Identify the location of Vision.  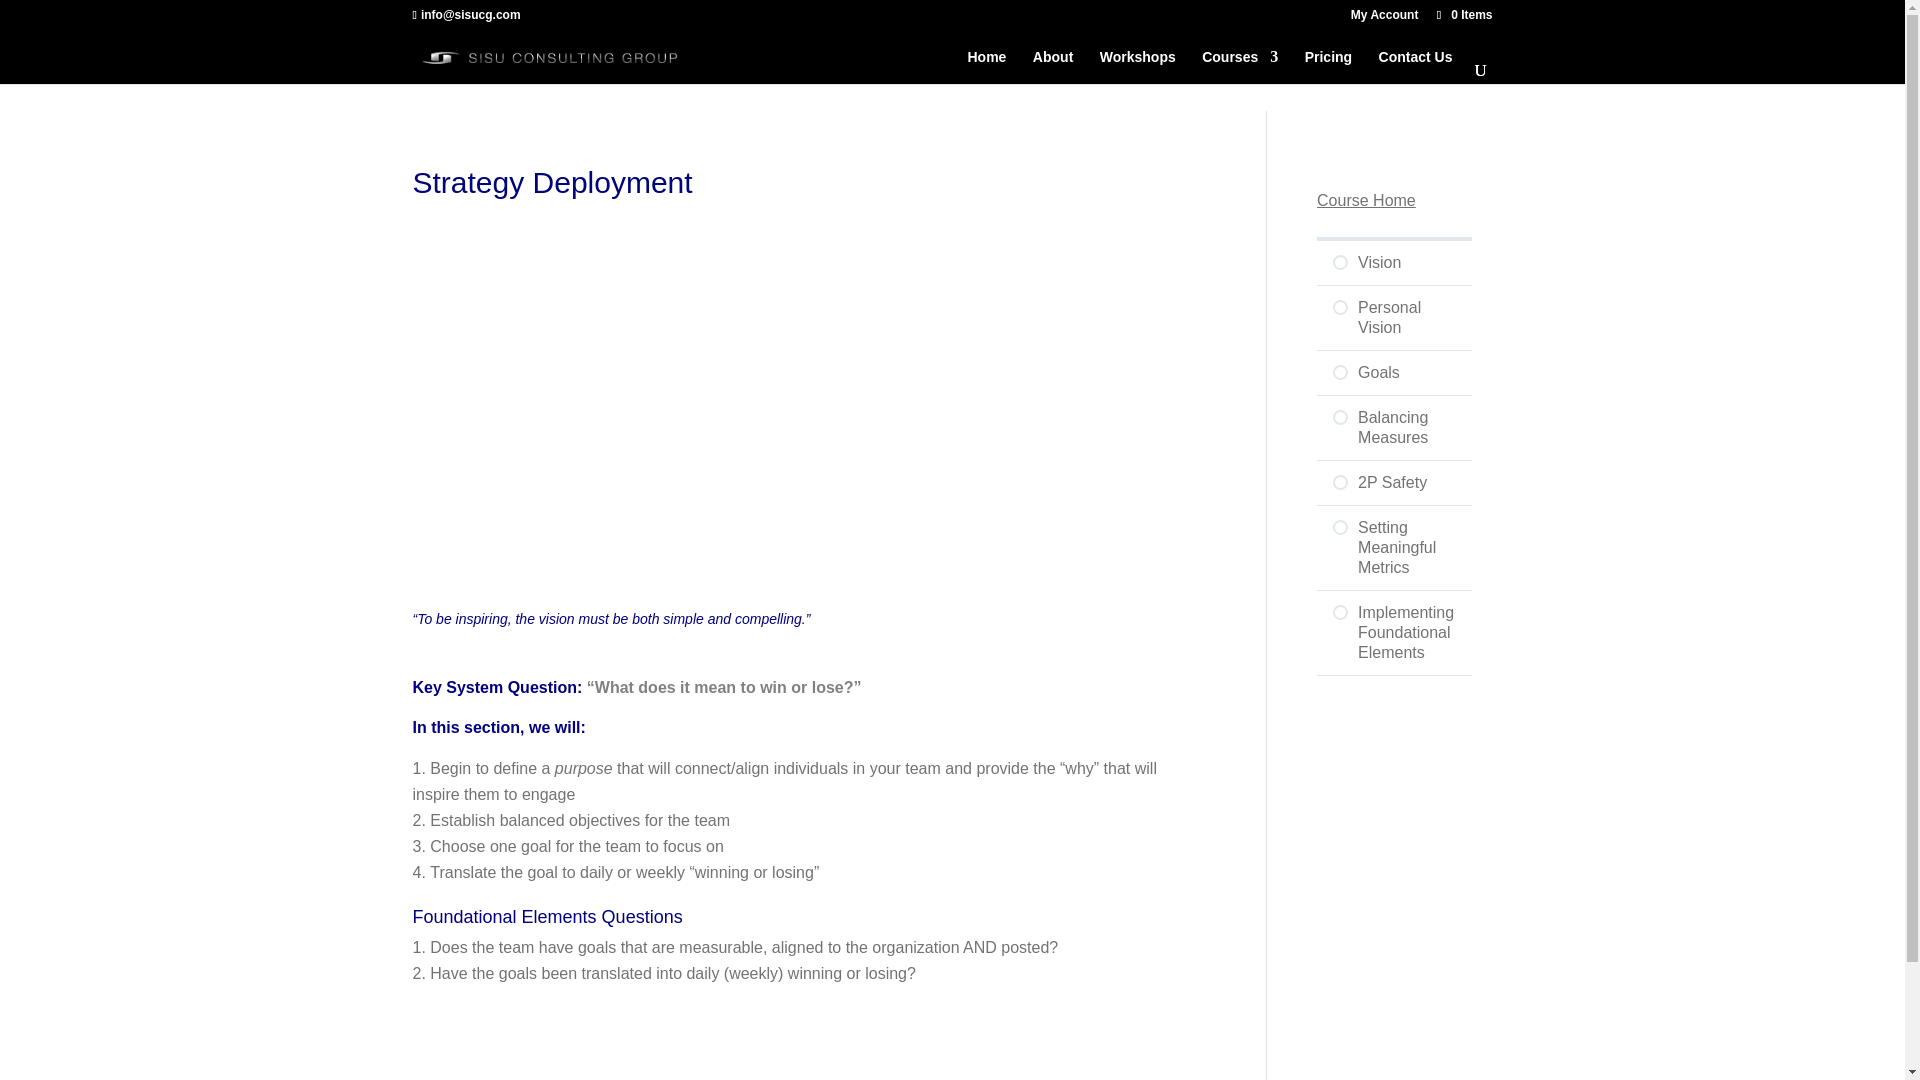
(1394, 262).